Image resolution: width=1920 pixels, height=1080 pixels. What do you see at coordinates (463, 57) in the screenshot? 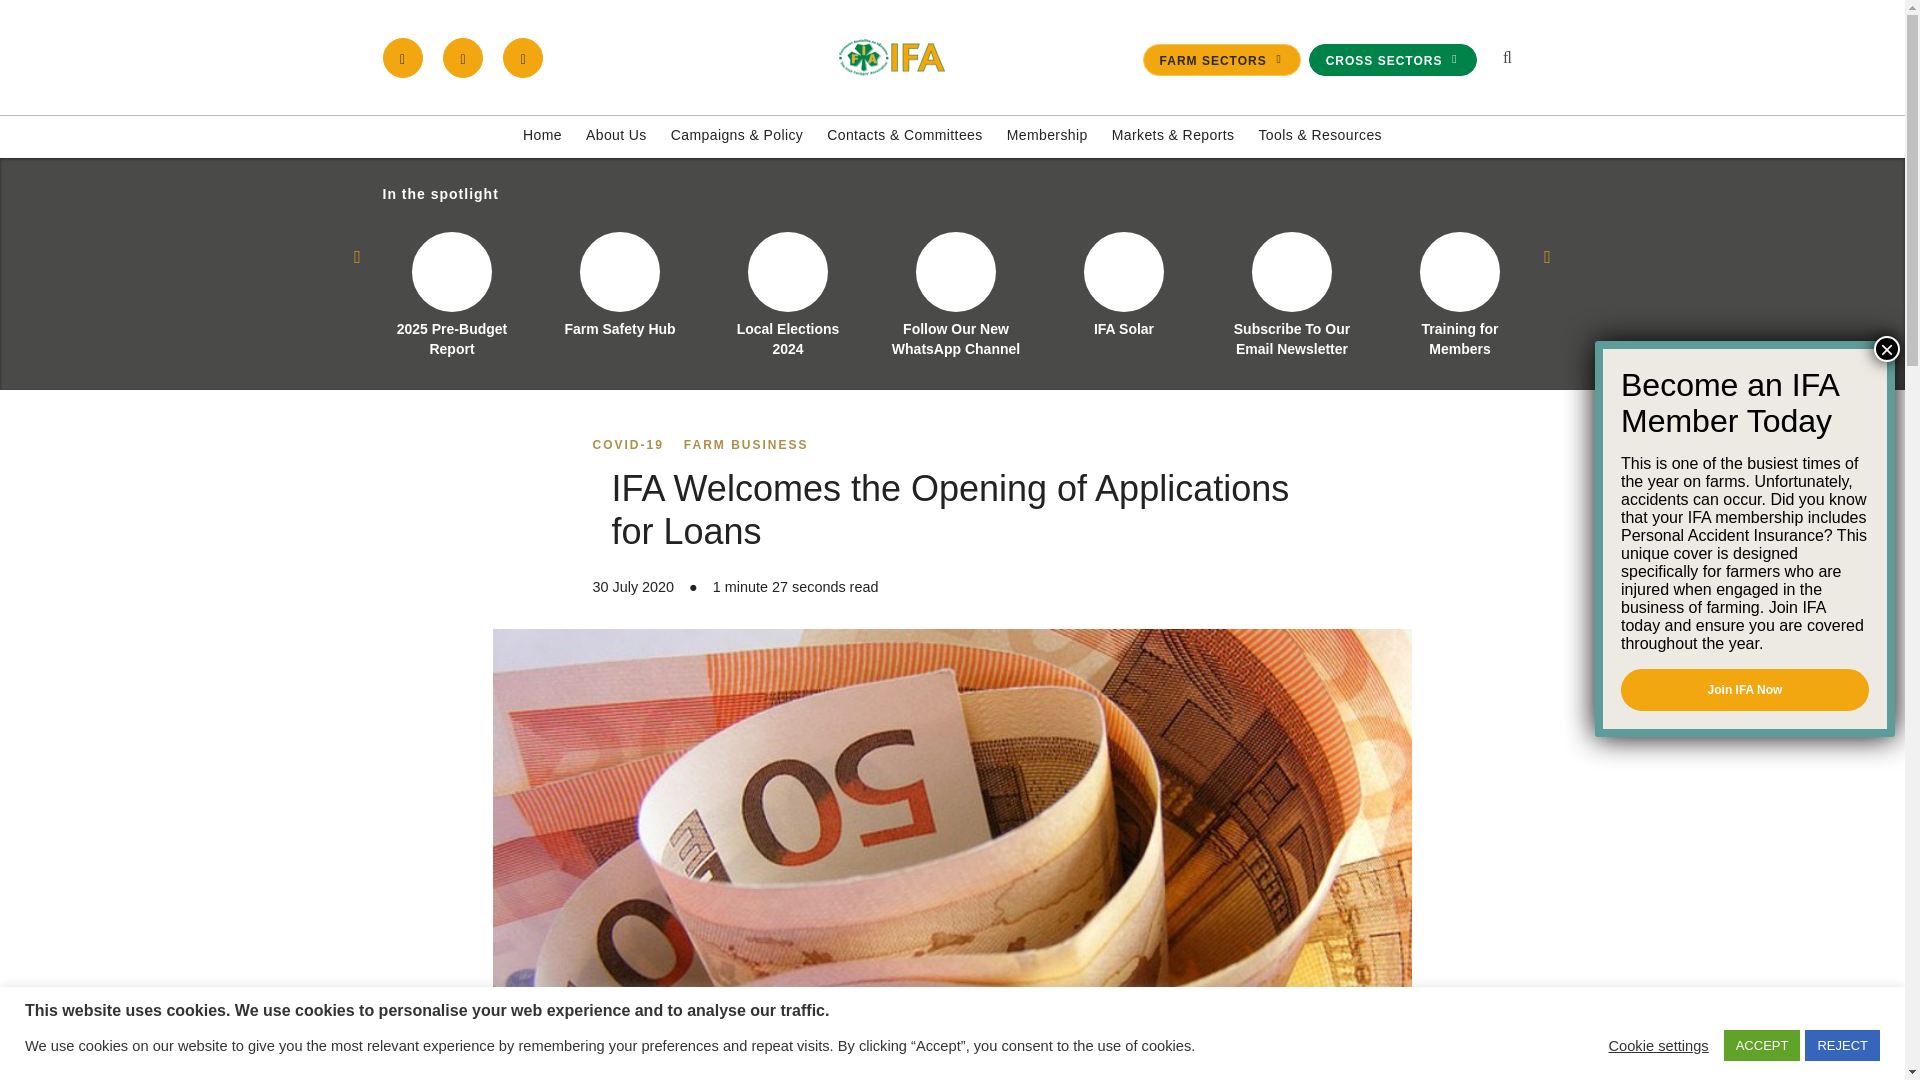
I see `Follow IFA on Twitter` at bounding box center [463, 57].